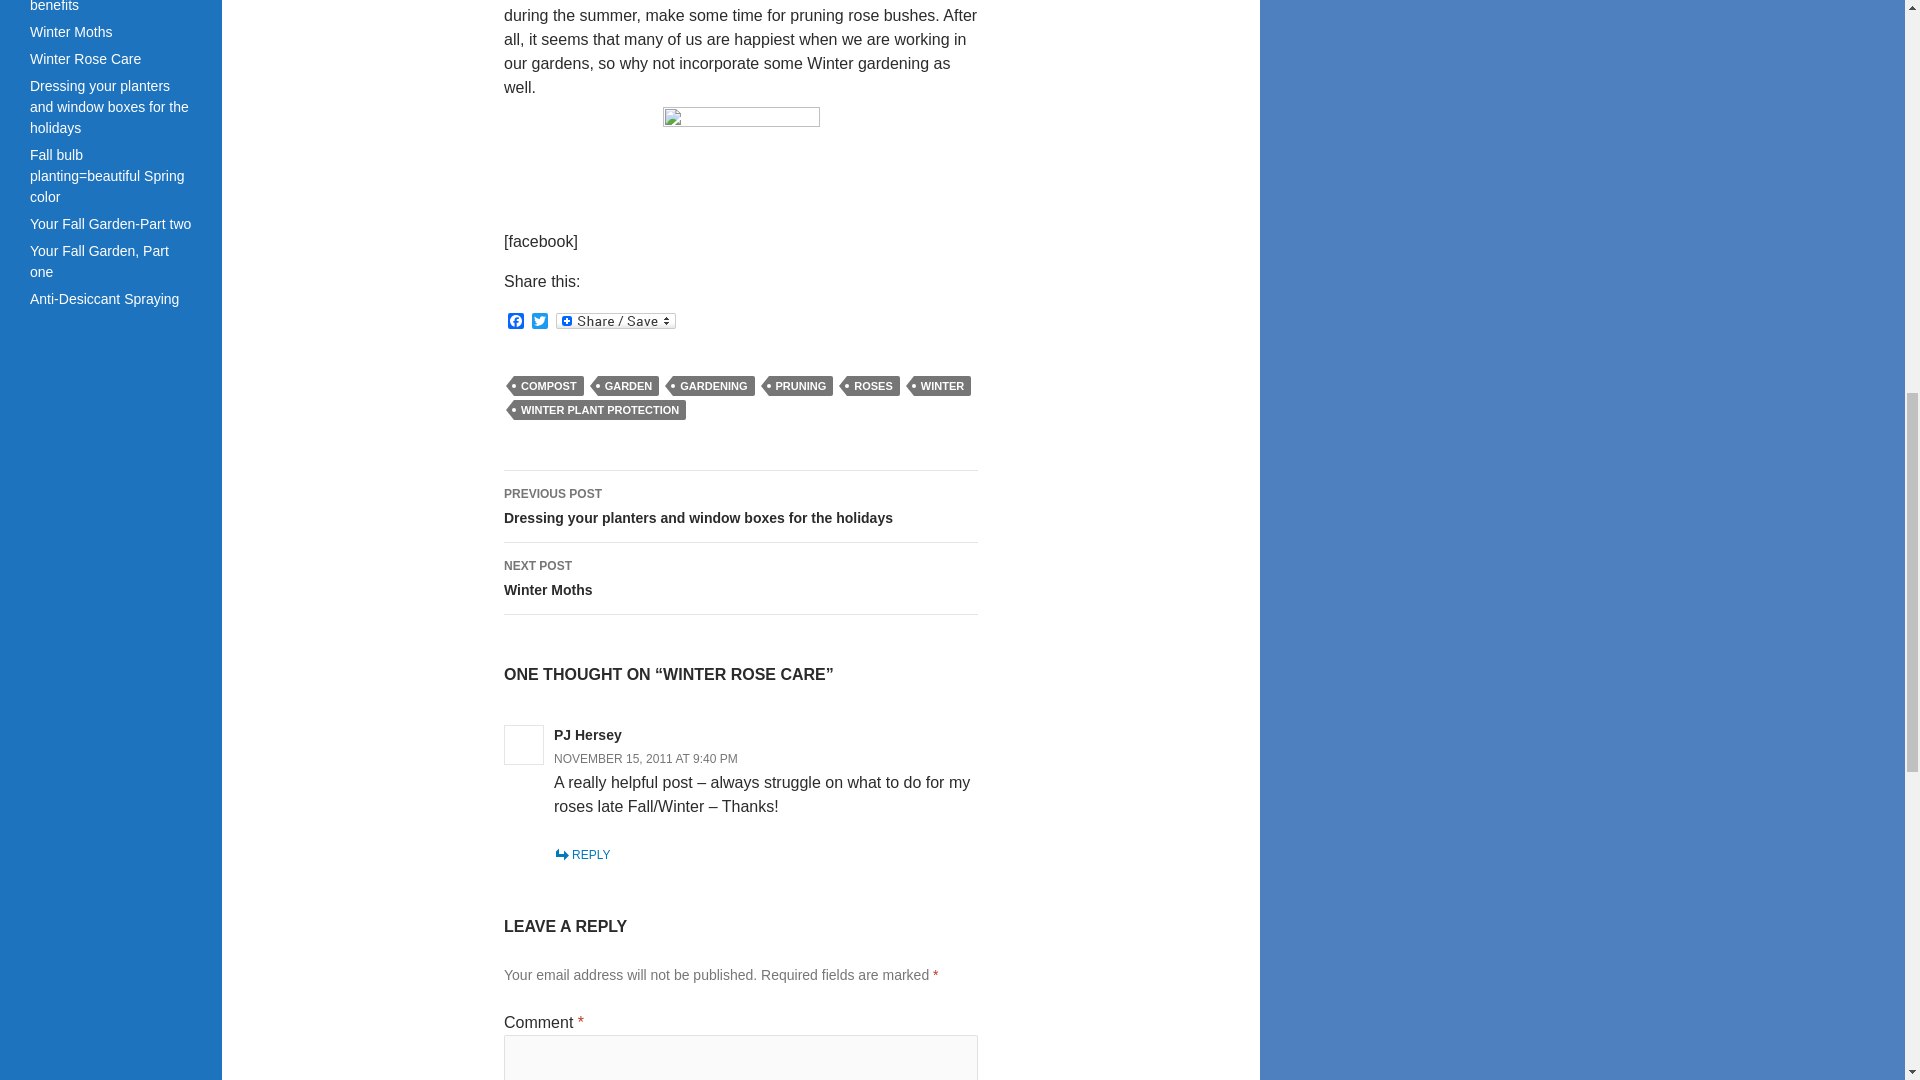 The image size is (1920, 1080). Describe the element at coordinates (588, 734) in the screenshot. I see `PJ Hersey` at that location.